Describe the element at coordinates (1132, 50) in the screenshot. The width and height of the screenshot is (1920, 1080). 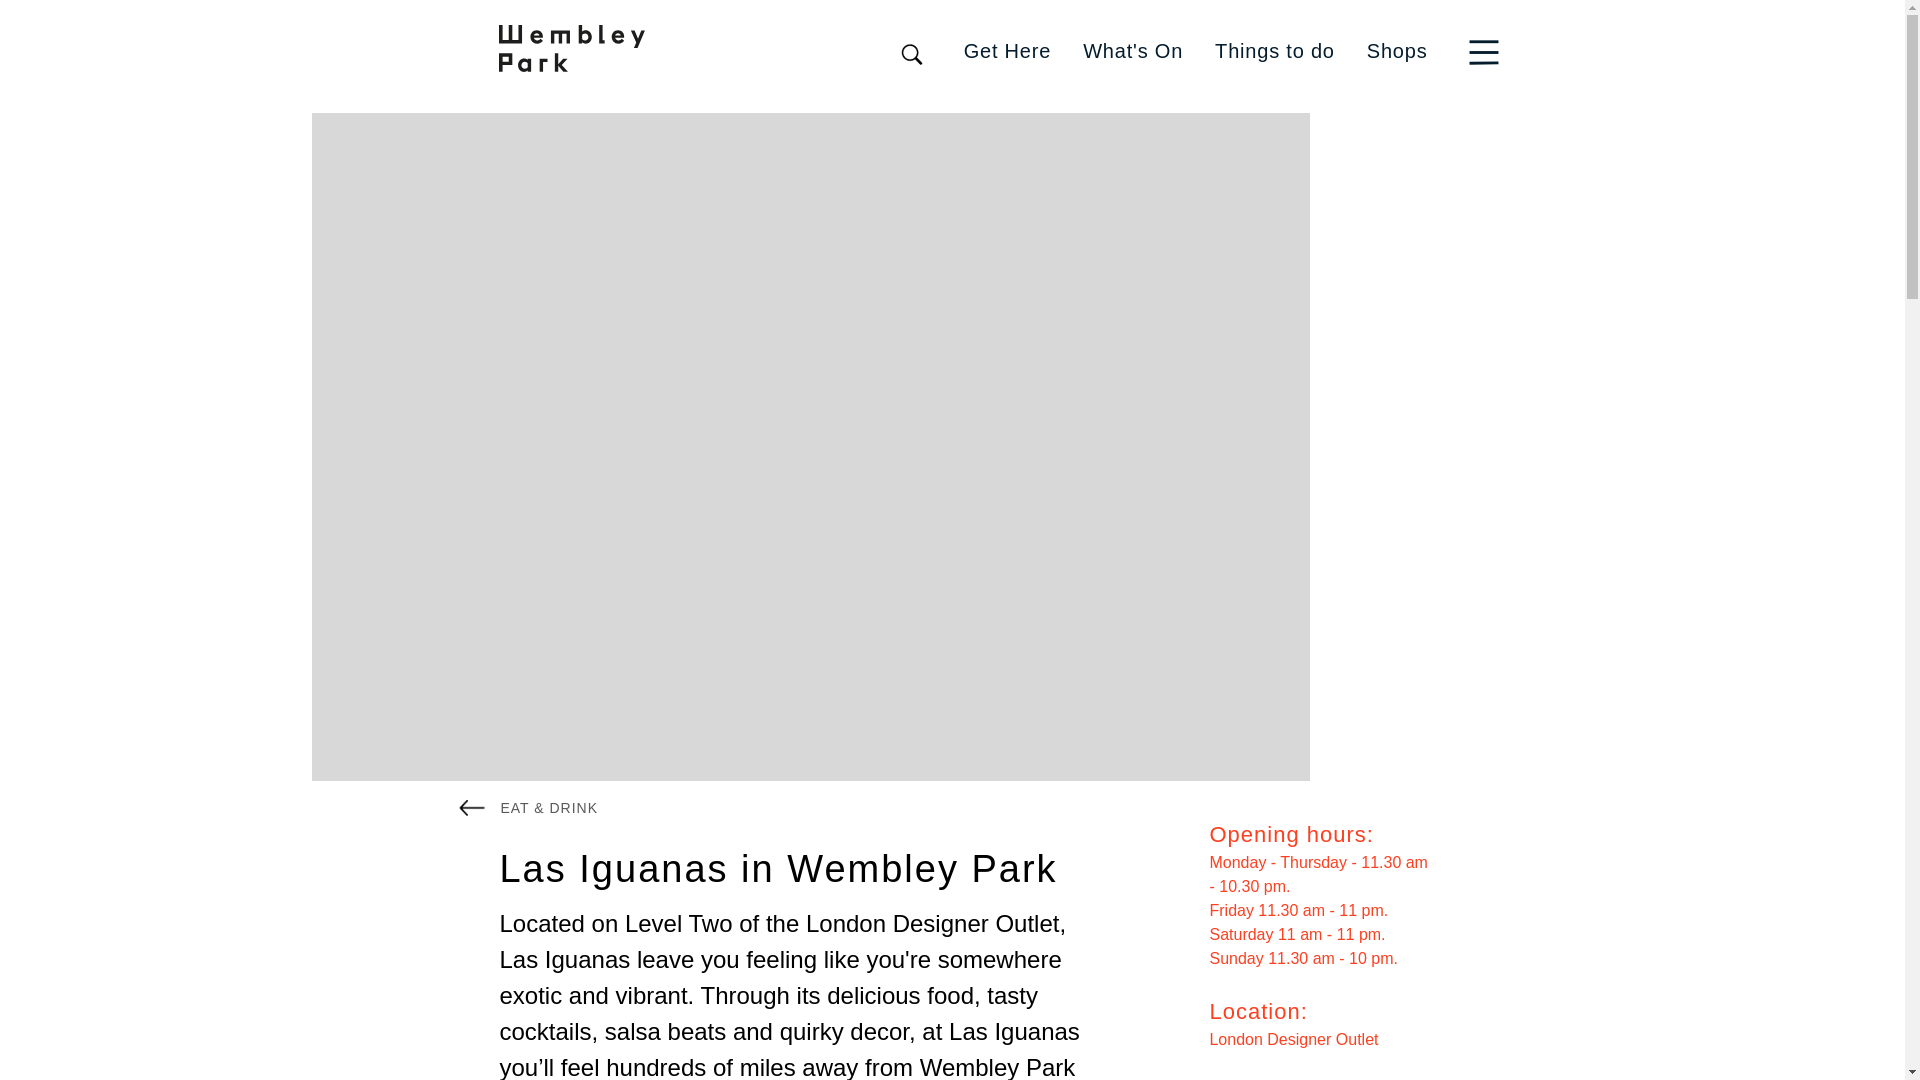
I see `What's On` at that location.